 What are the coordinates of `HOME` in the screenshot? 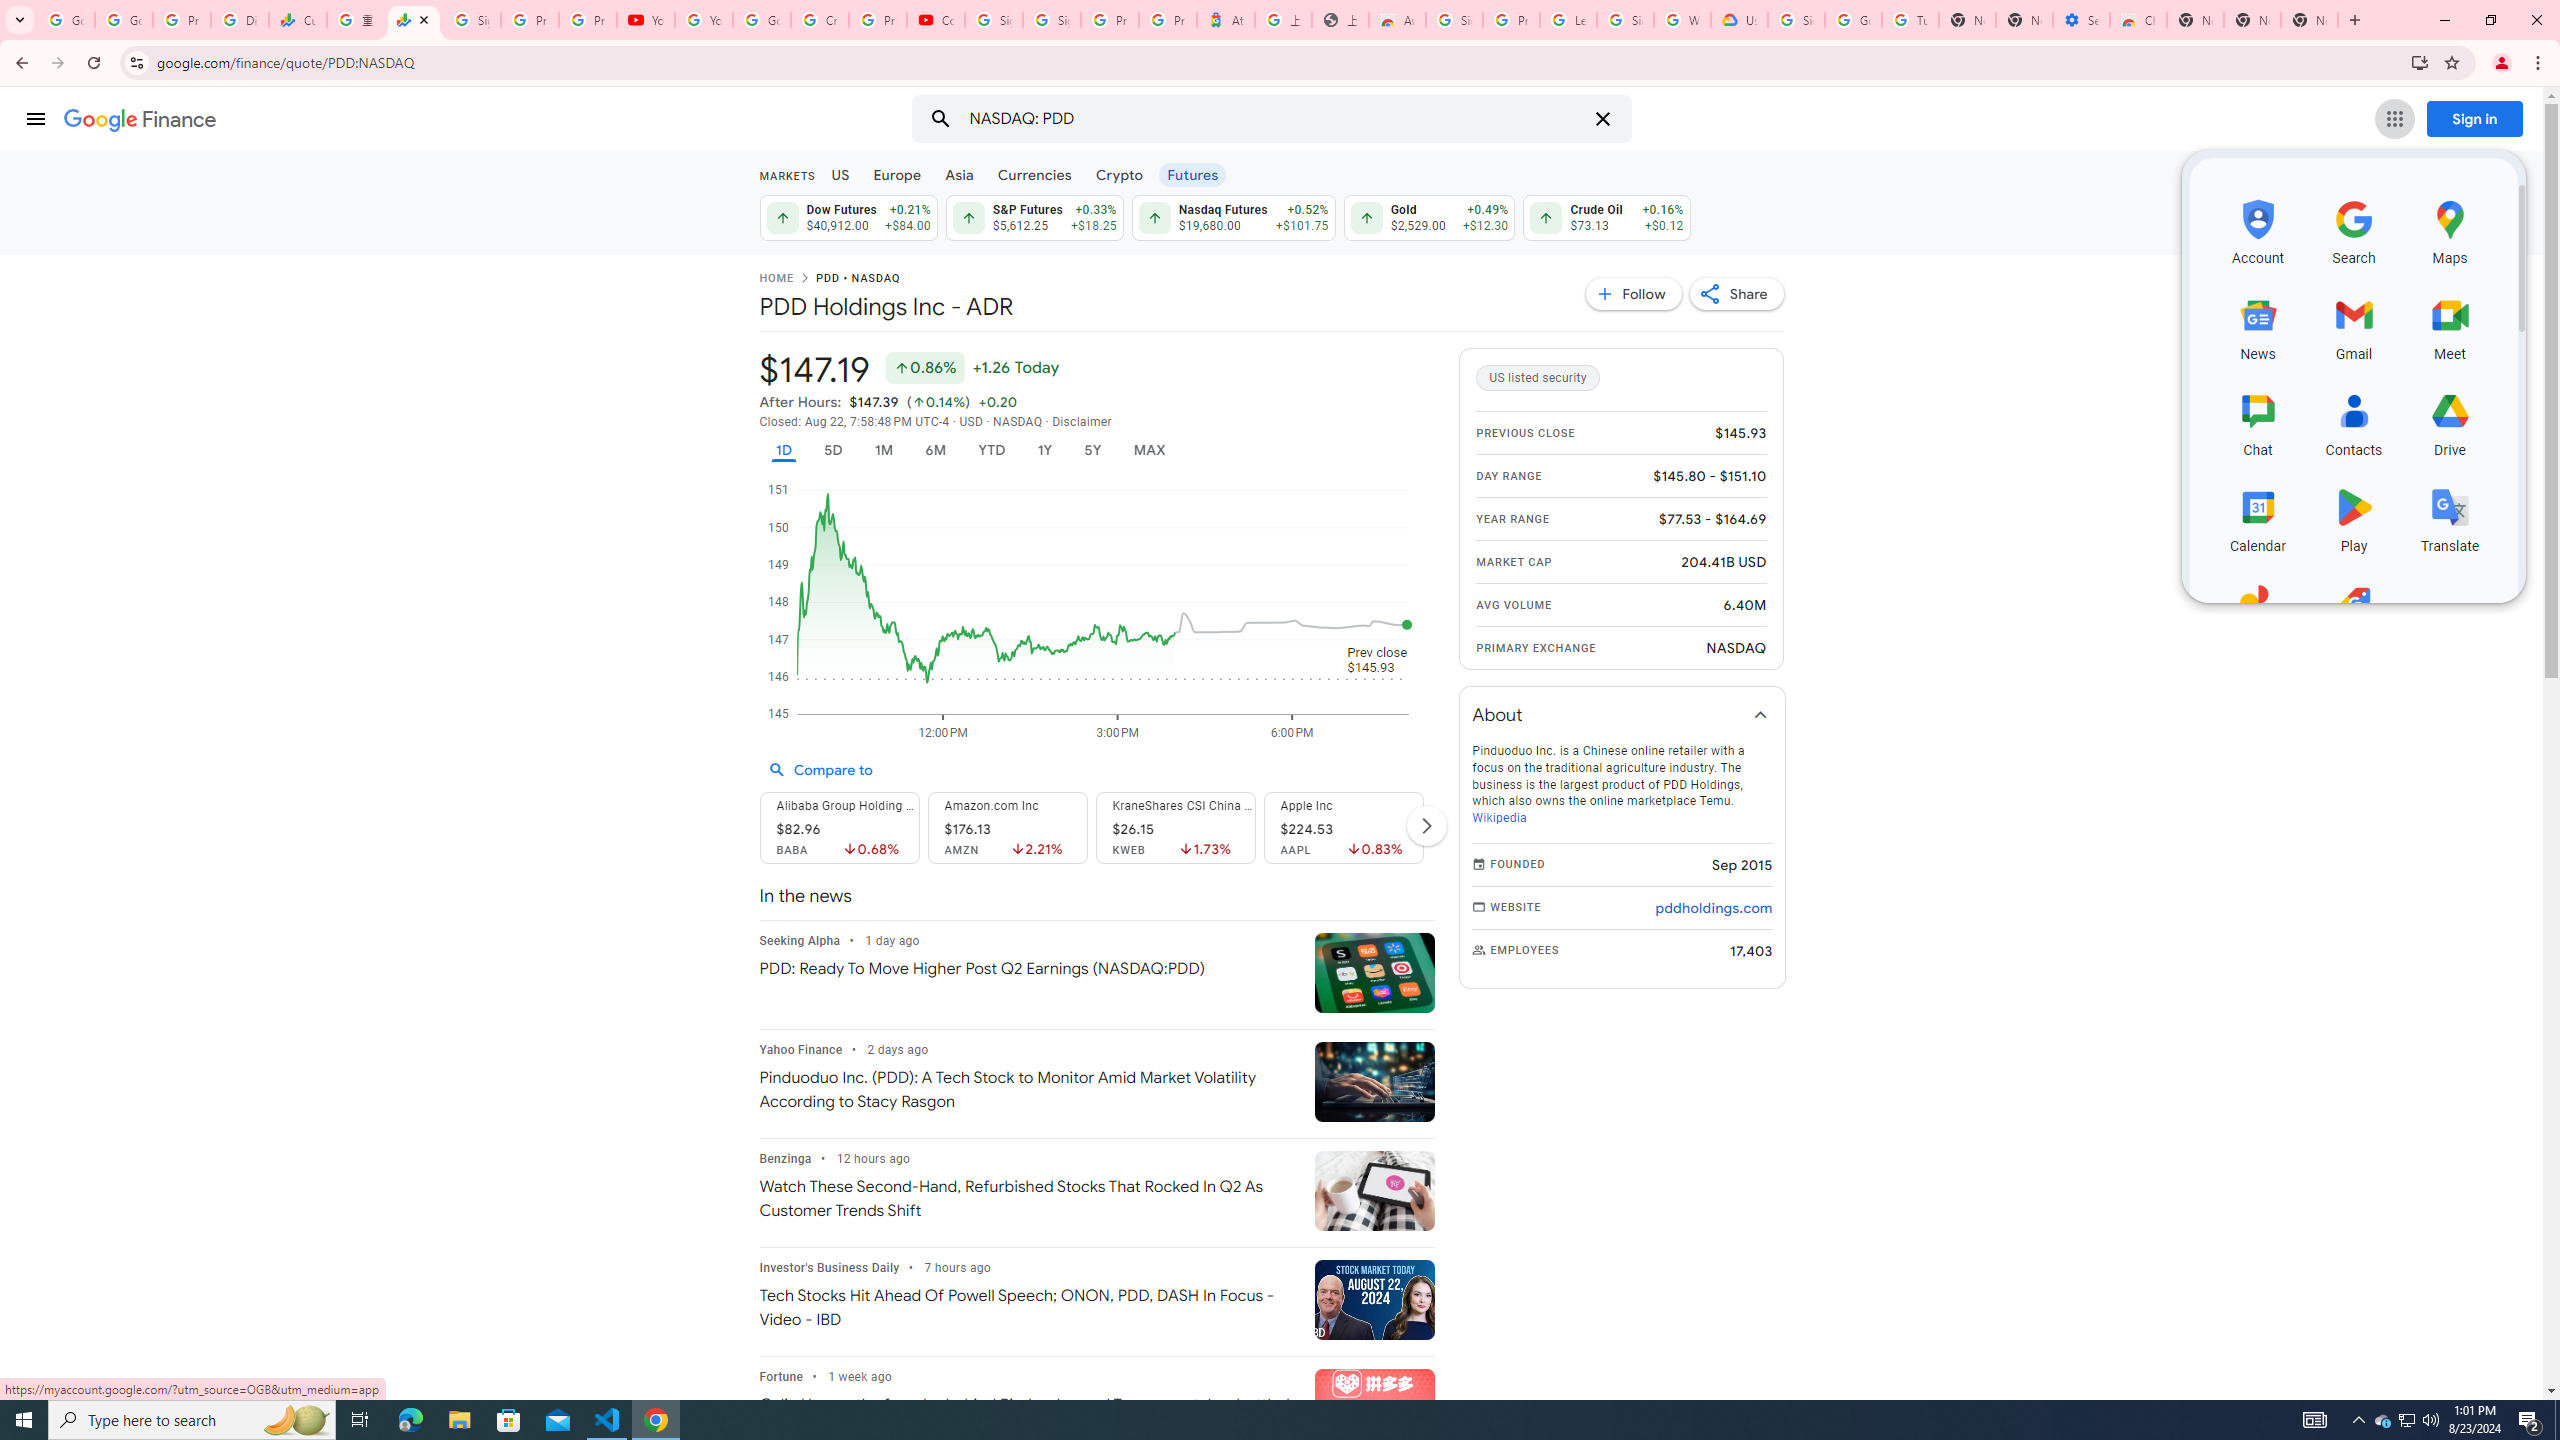 It's located at (775, 280).